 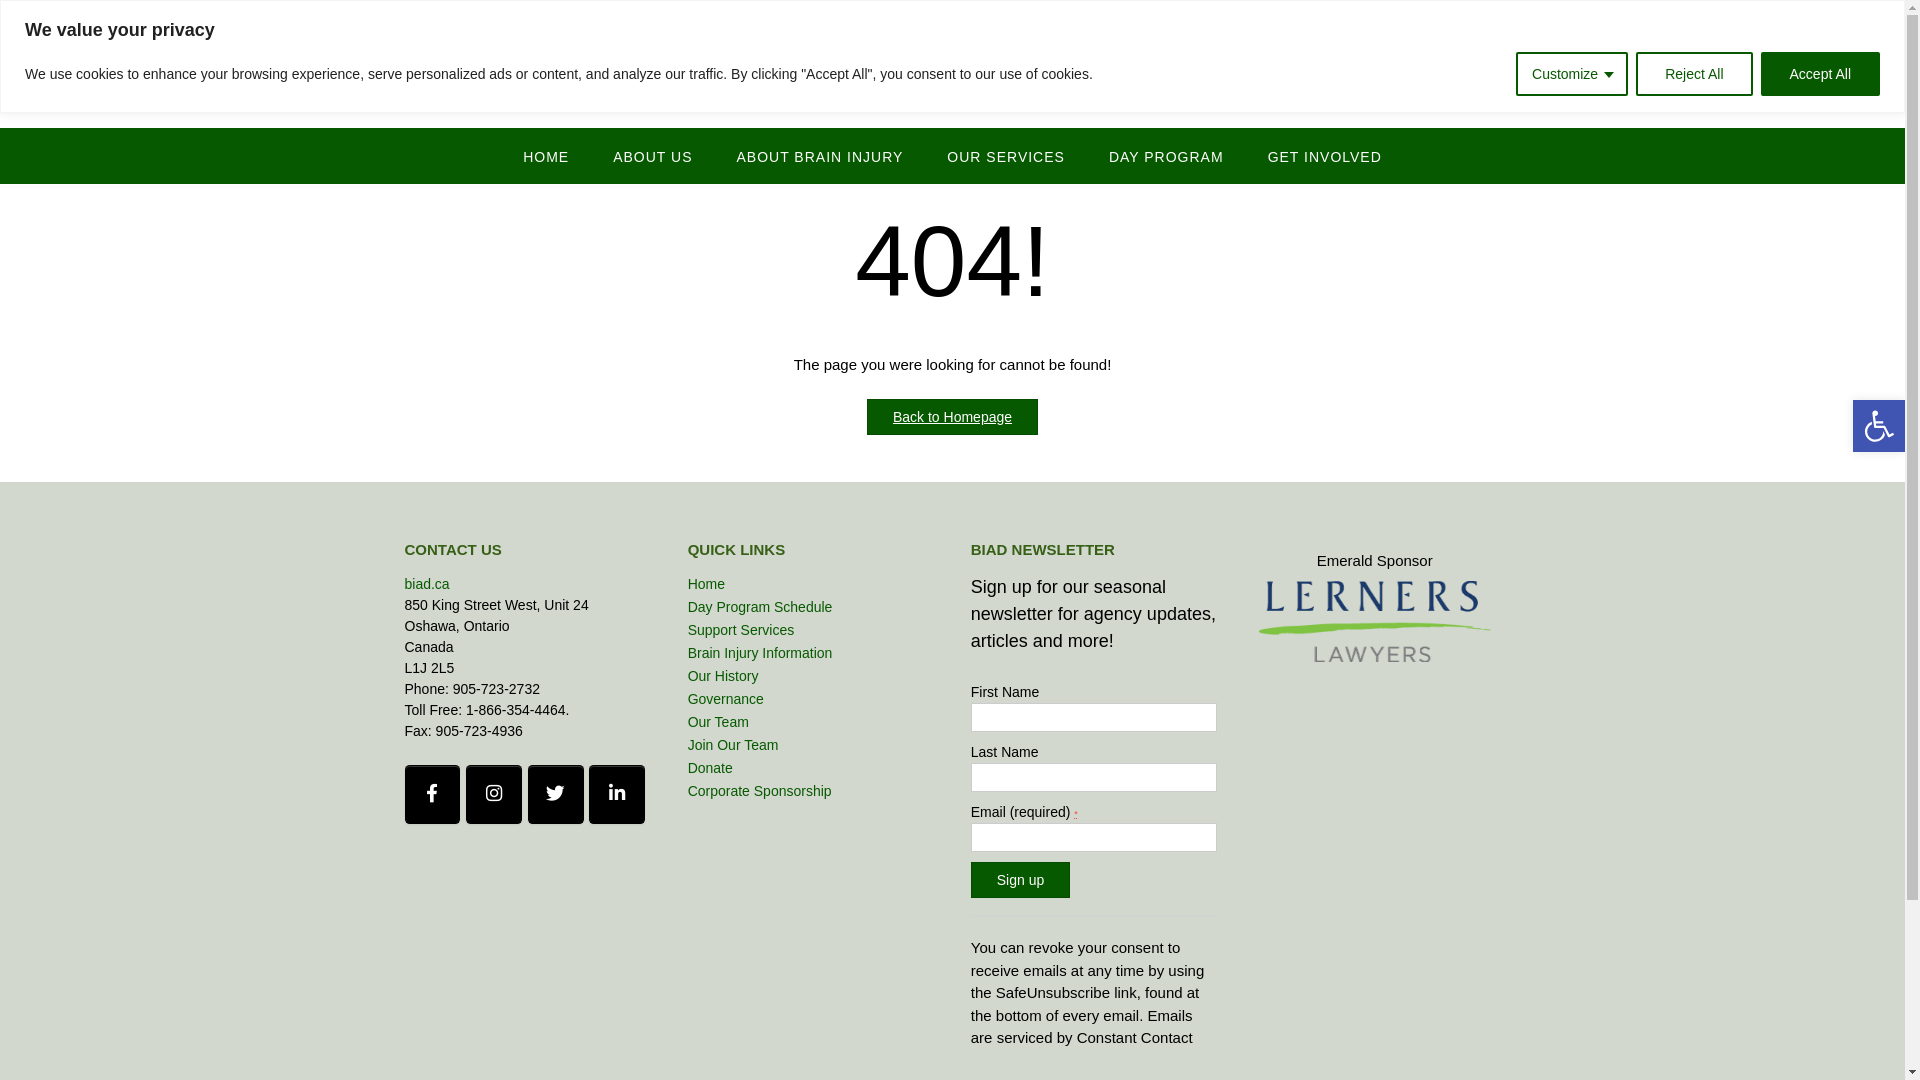 What do you see at coordinates (1166, 156) in the screenshot?
I see `DAY PROGRAM` at bounding box center [1166, 156].